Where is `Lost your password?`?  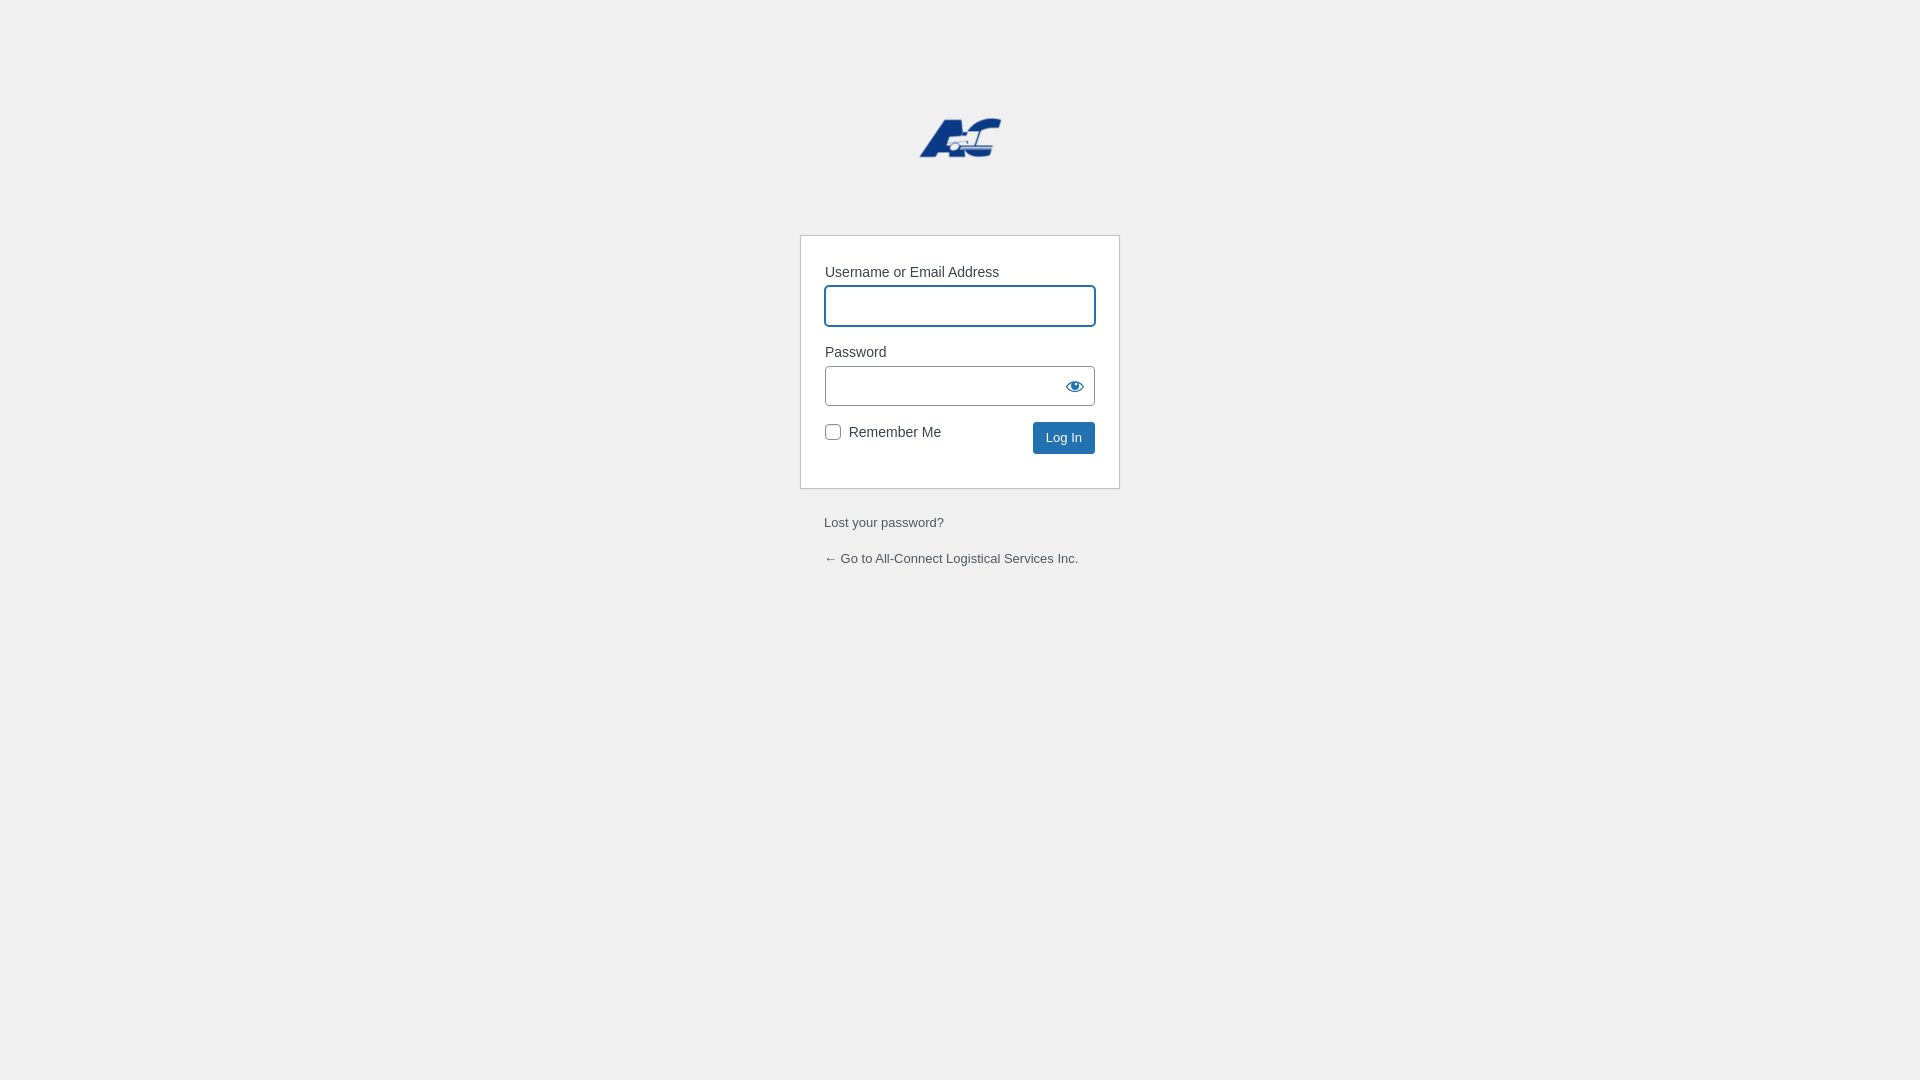 Lost your password? is located at coordinates (884, 522).